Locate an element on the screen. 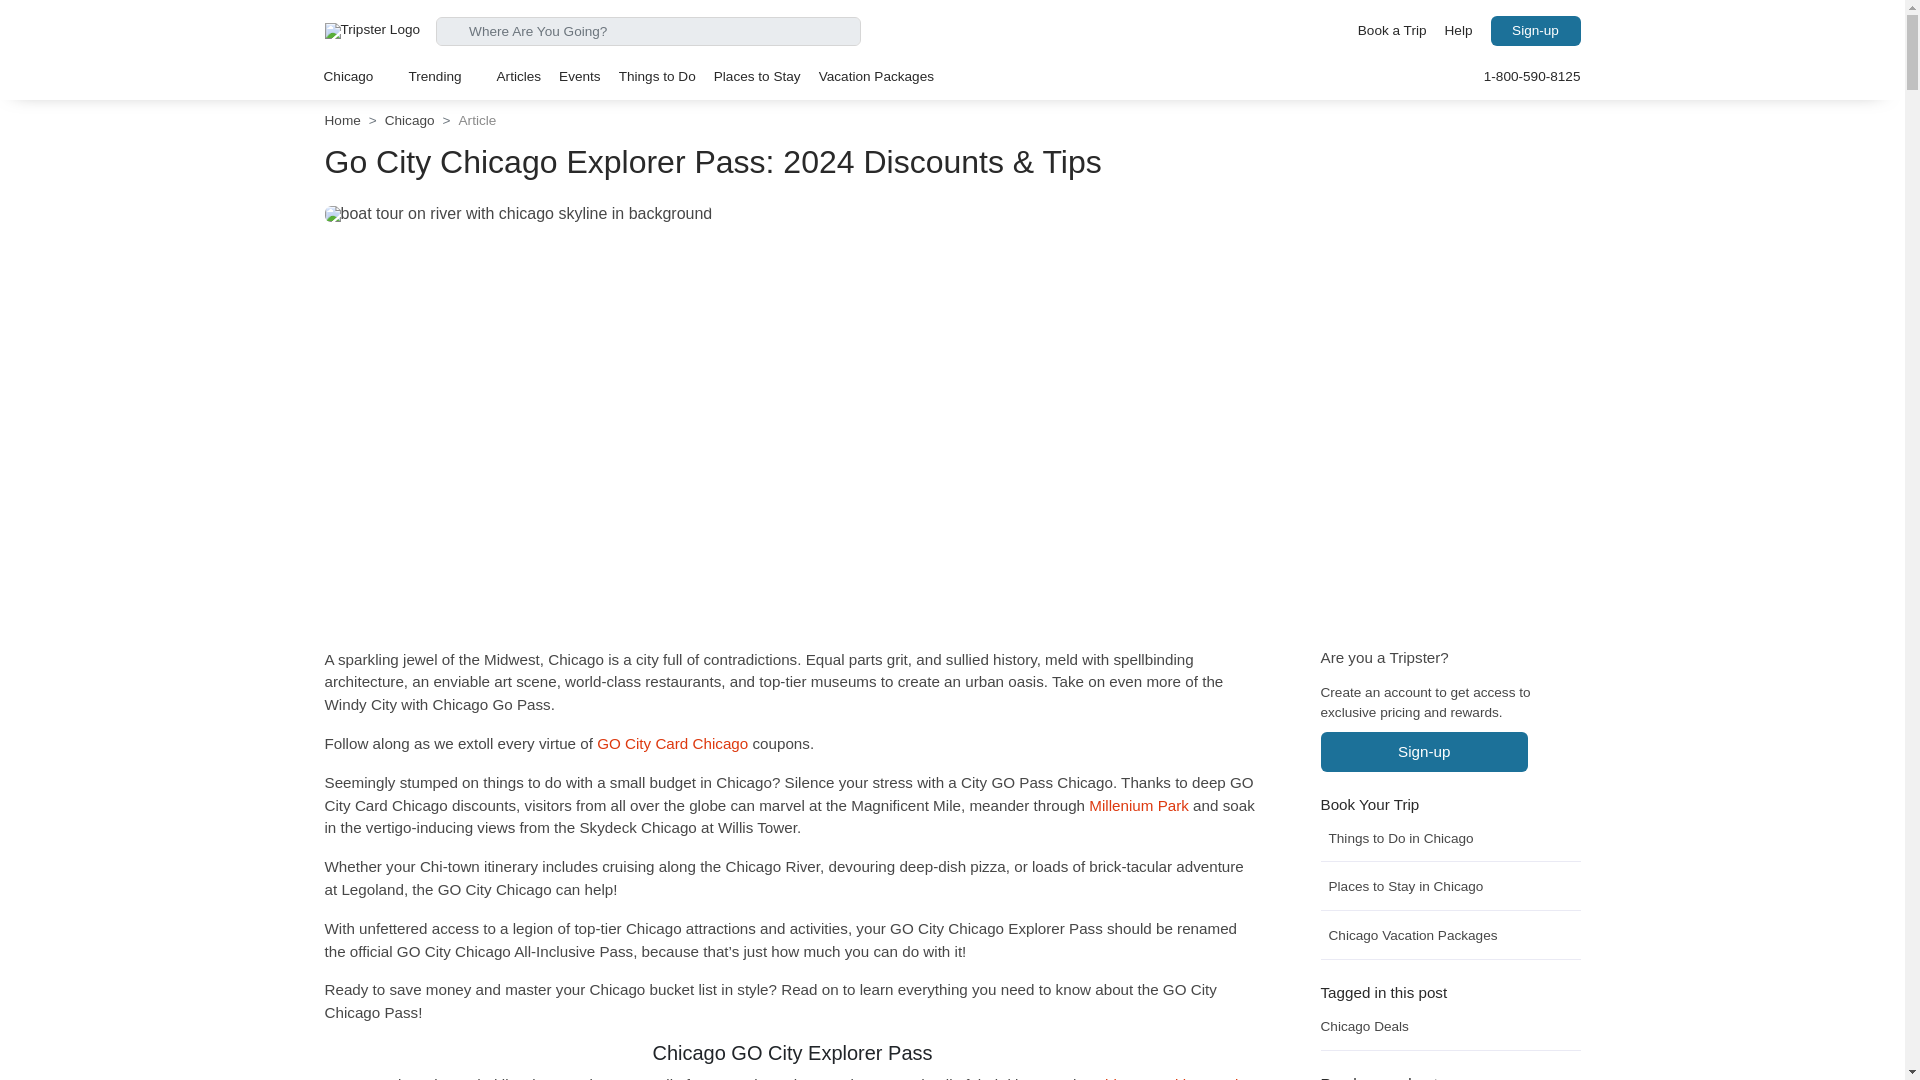 This screenshot has height=1080, width=1920. Help is located at coordinates (1459, 31).